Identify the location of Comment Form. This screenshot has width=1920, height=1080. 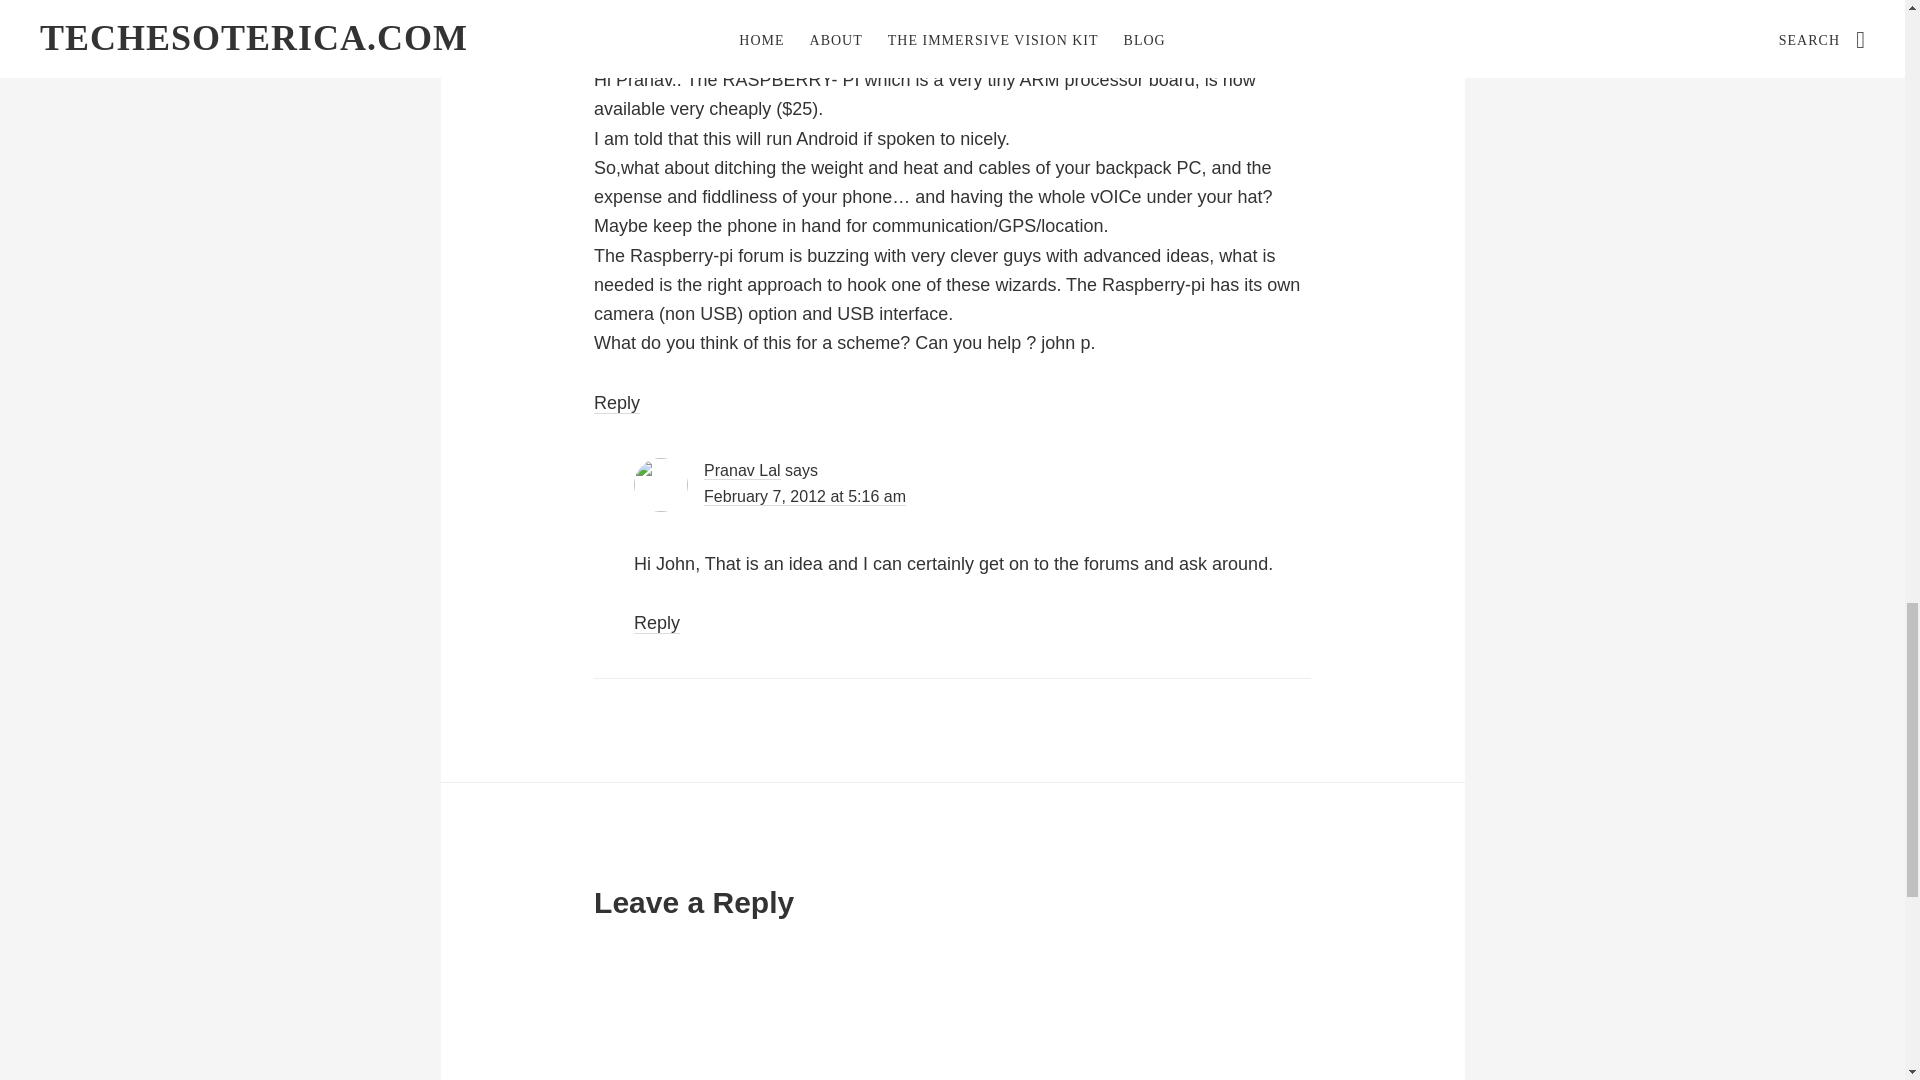
(952, 1010).